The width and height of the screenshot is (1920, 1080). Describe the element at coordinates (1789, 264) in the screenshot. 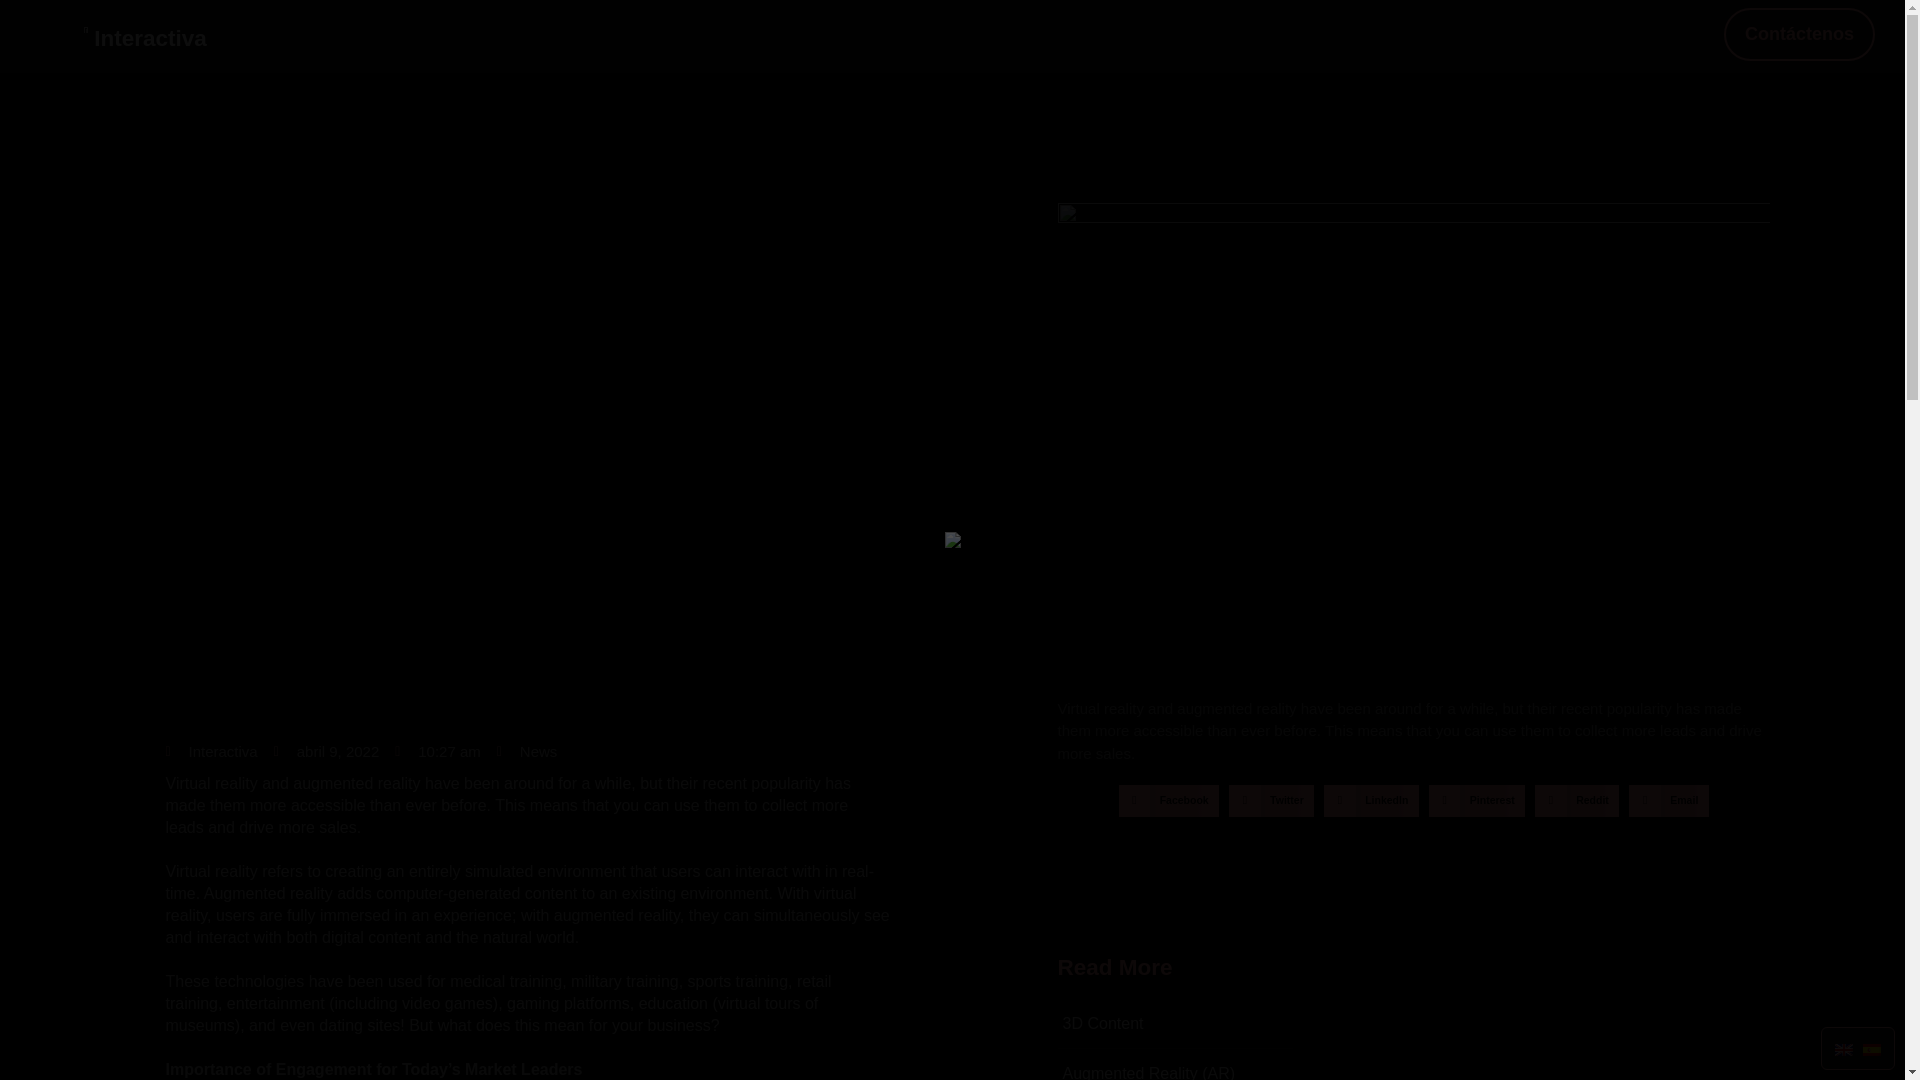

I see `Buscar` at that location.